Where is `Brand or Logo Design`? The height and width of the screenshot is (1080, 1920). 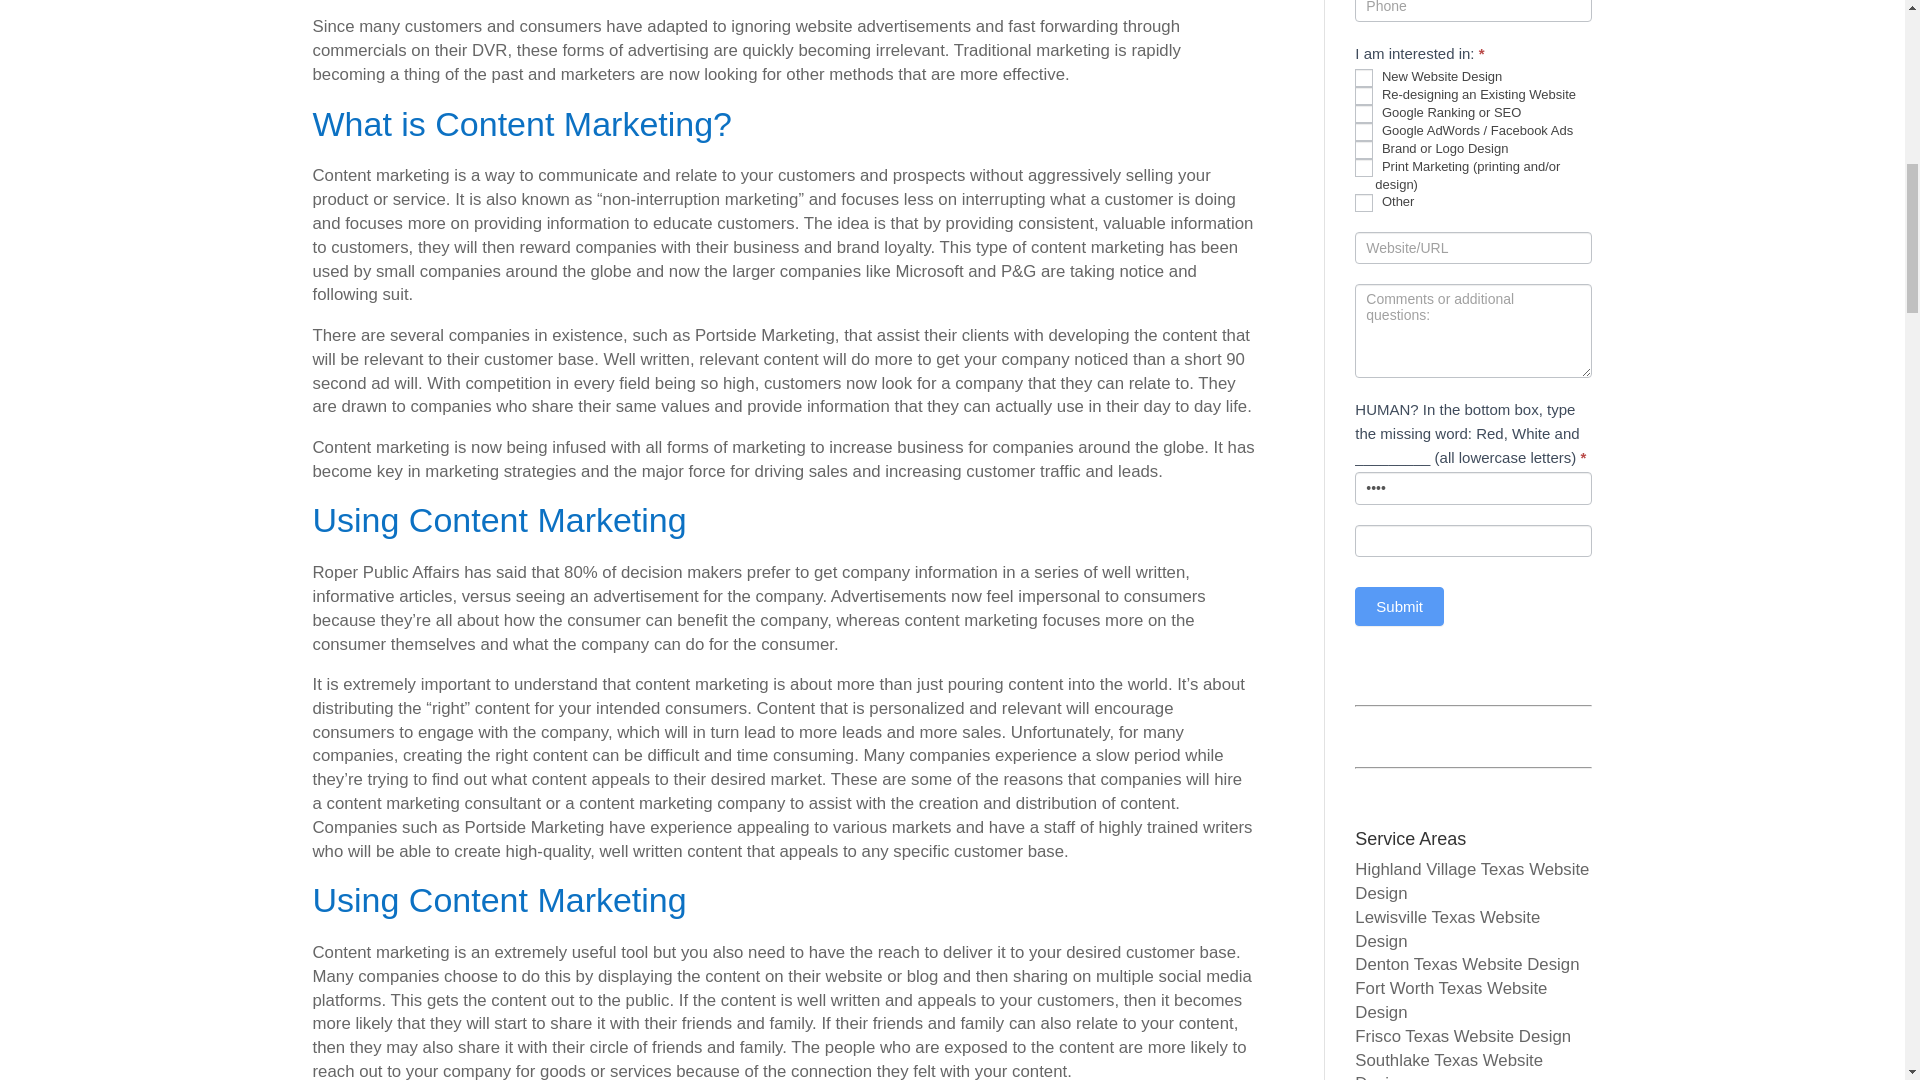
Brand or Logo Design is located at coordinates (1364, 150).